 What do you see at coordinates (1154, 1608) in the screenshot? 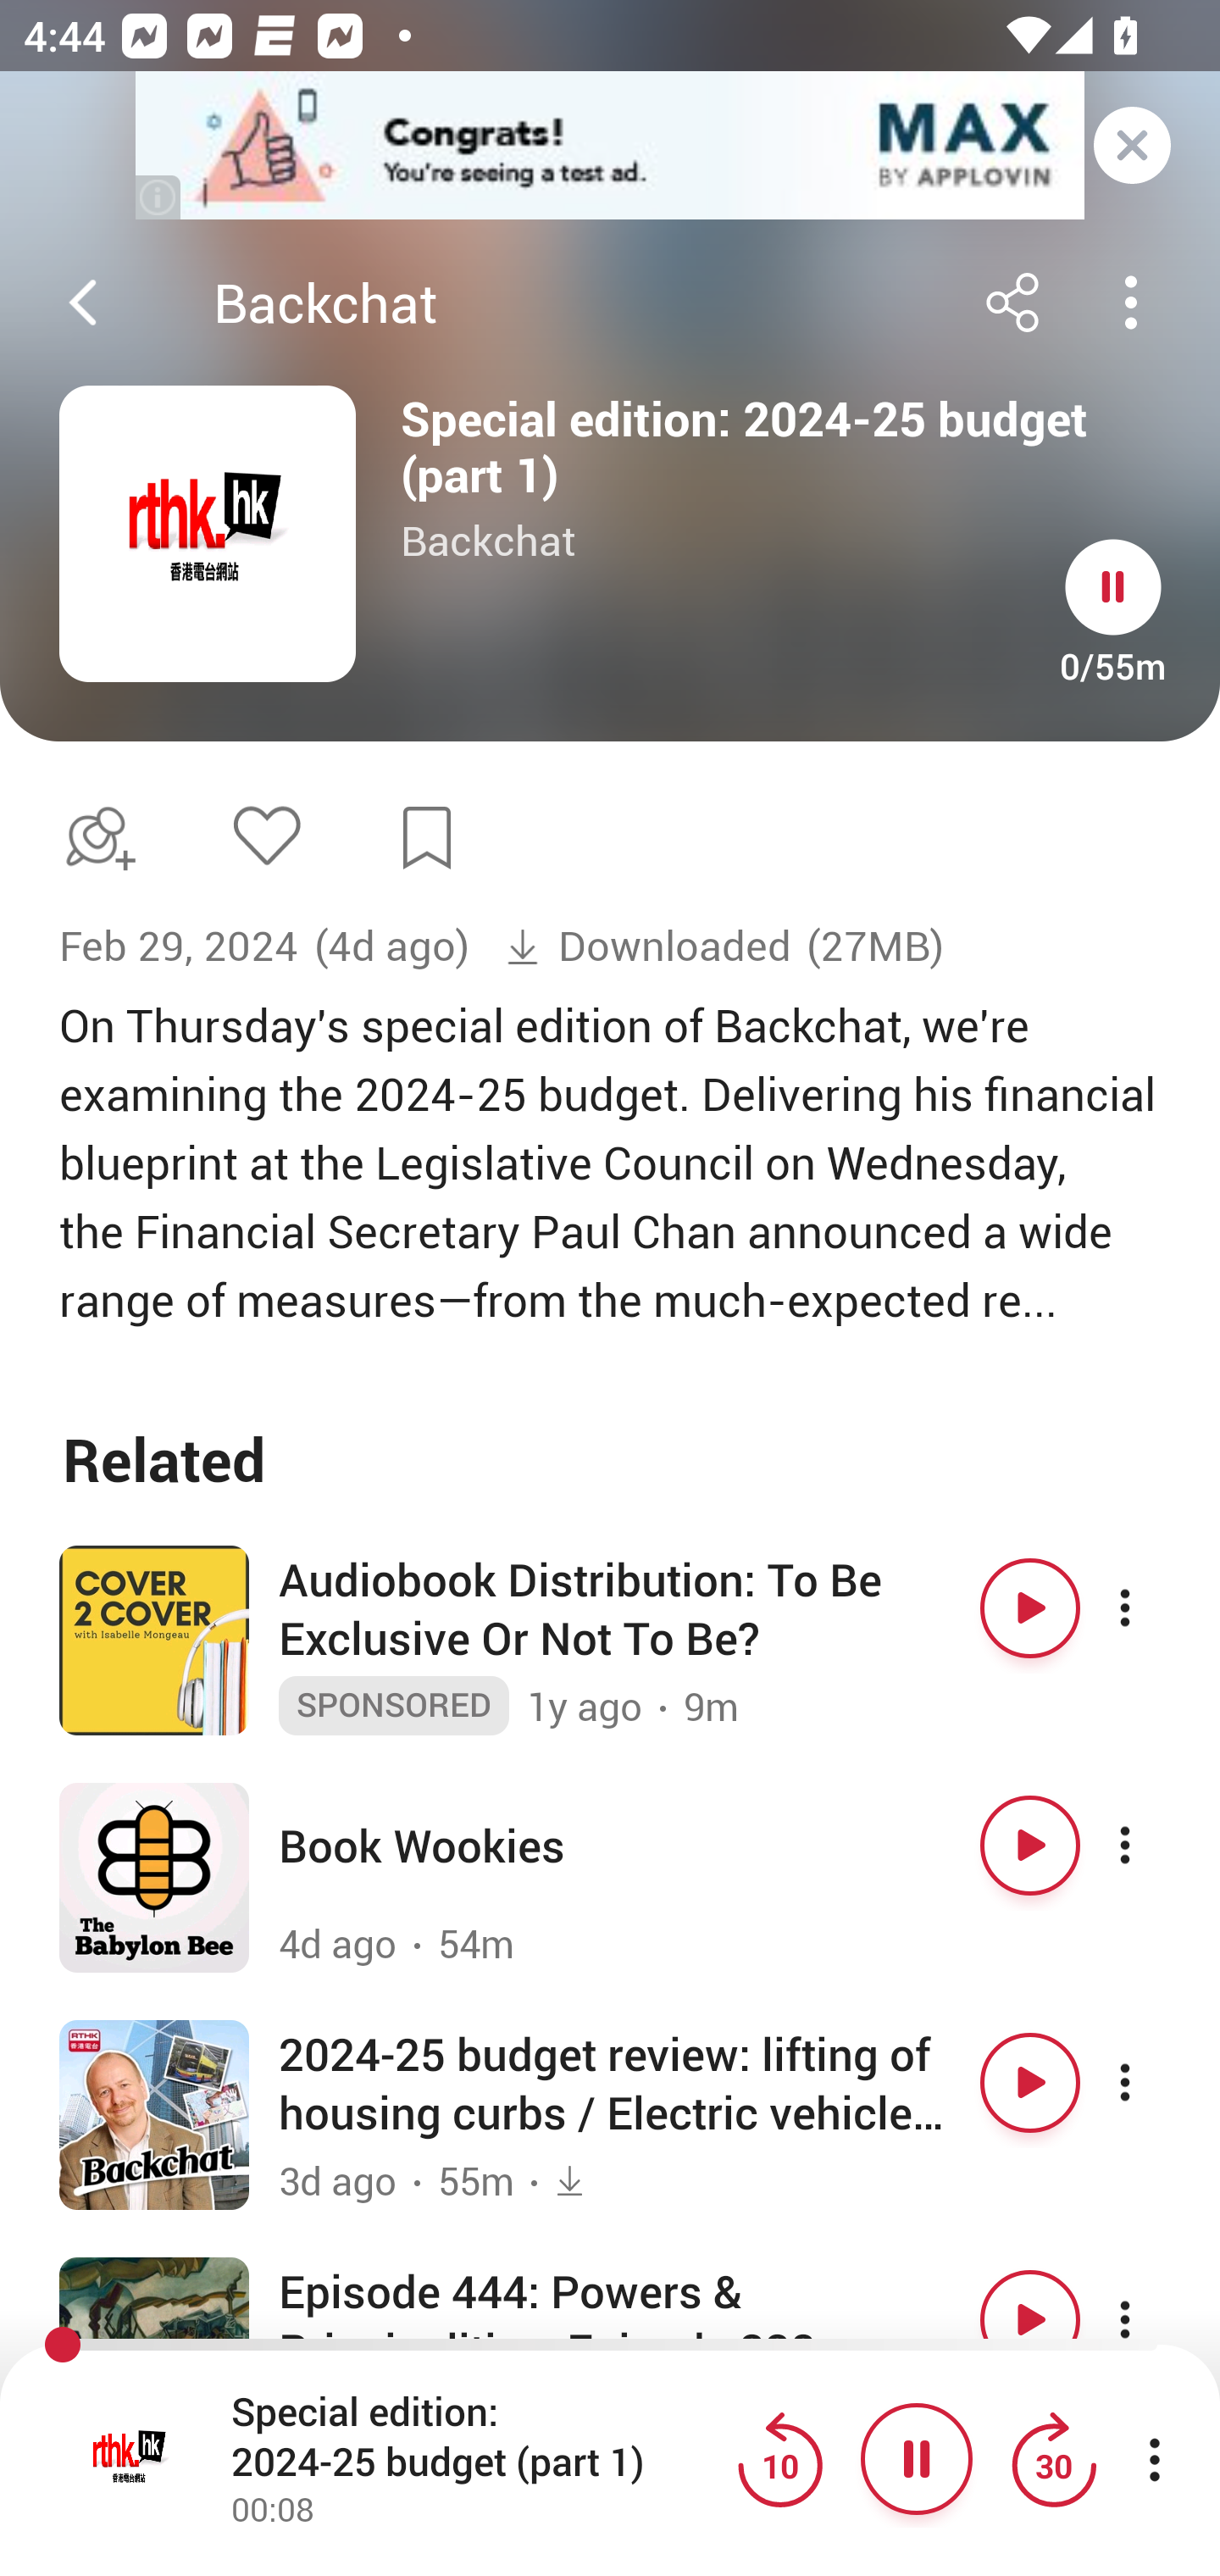
I see `More options` at bounding box center [1154, 1608].